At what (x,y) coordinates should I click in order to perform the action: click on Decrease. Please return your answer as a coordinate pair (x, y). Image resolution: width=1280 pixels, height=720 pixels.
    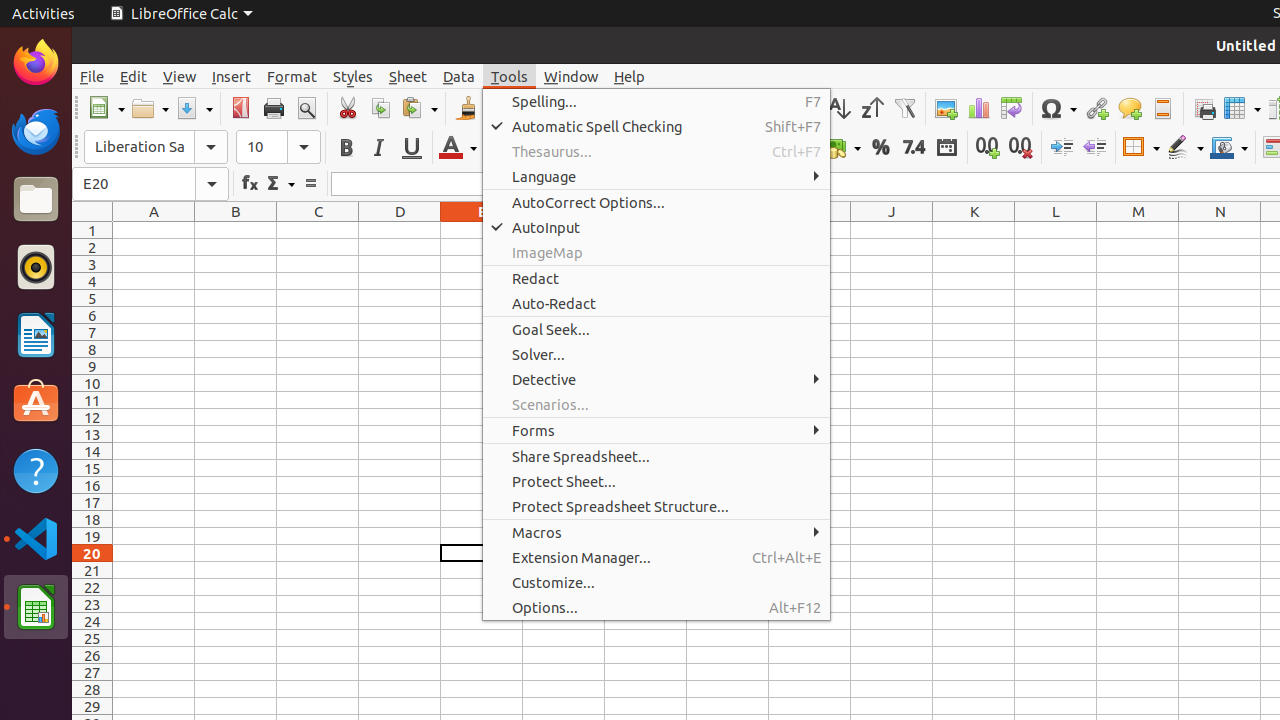
    Looking at the image, I should click on (1094, 148).